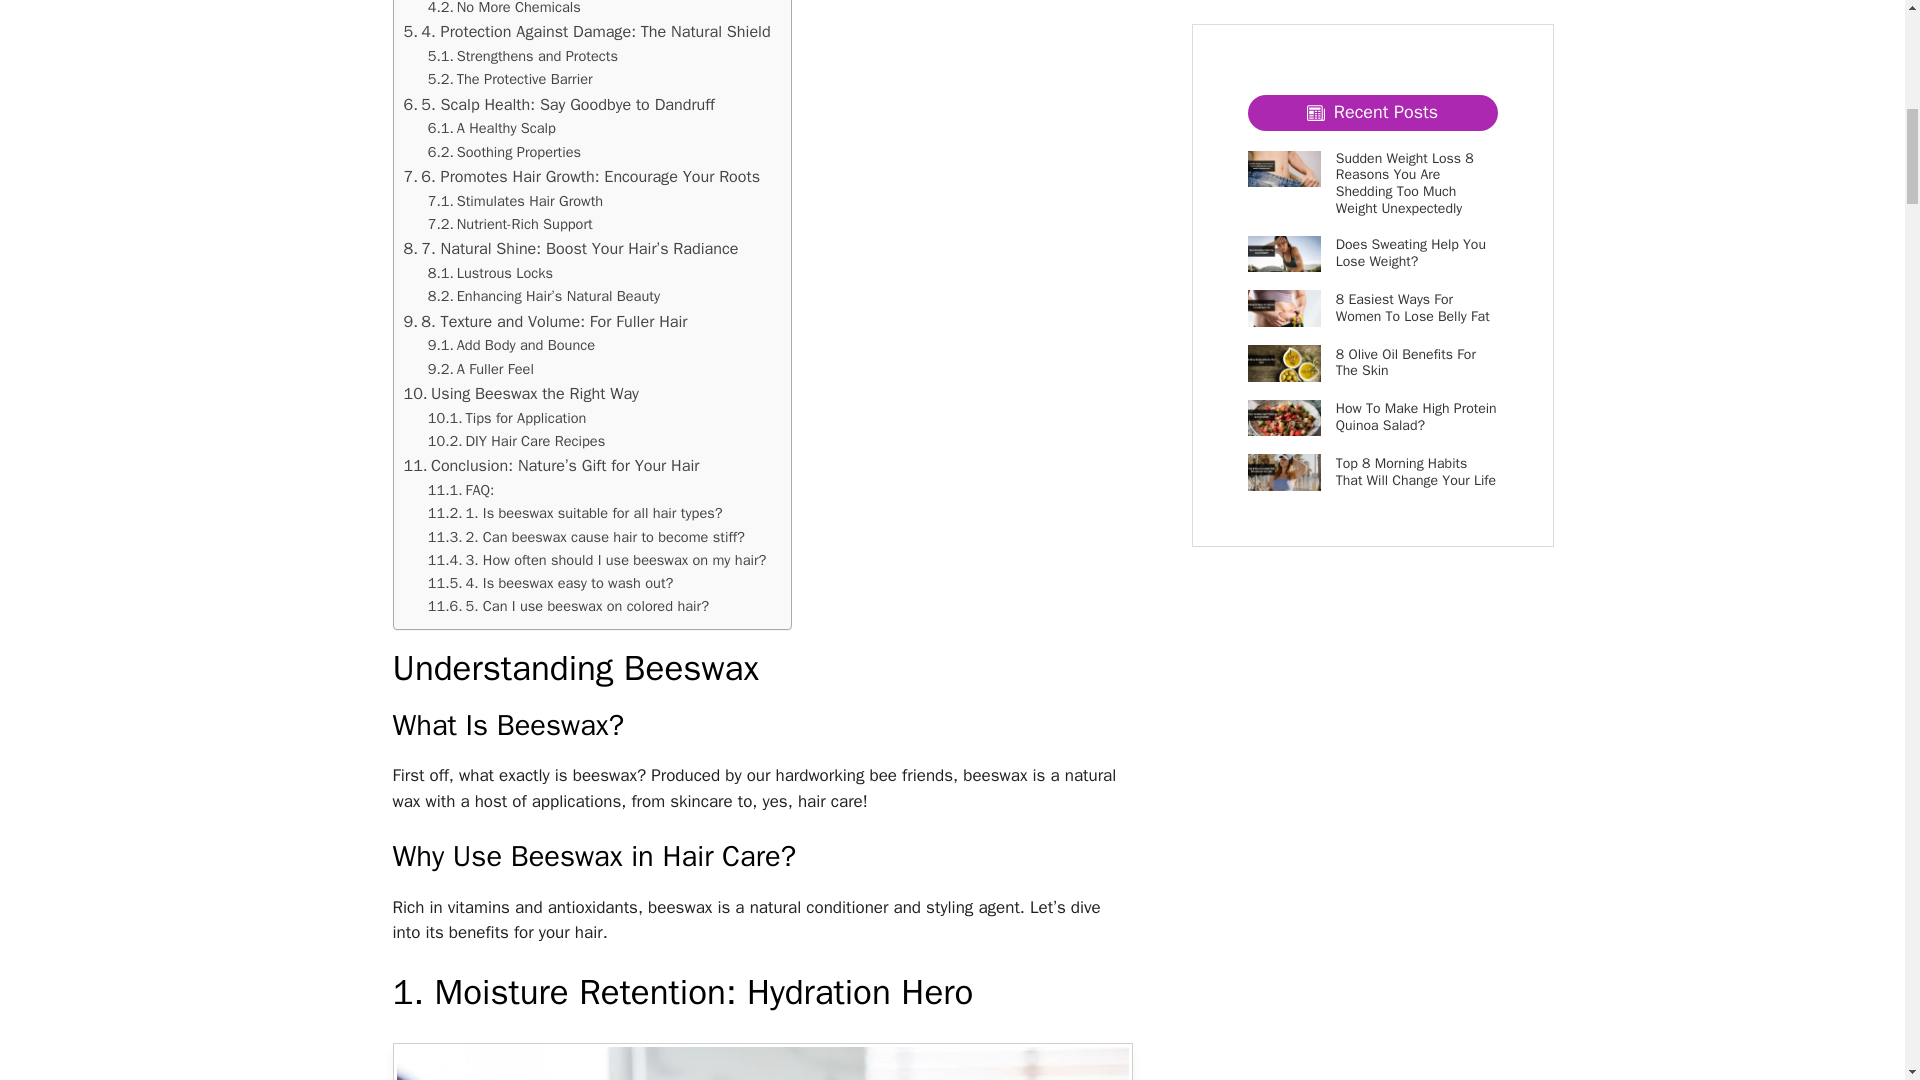 Image resolution: width=1920 pixels, height=1080 pixels. I want to click on Nutrient-Rich Support, so click(510, 224).